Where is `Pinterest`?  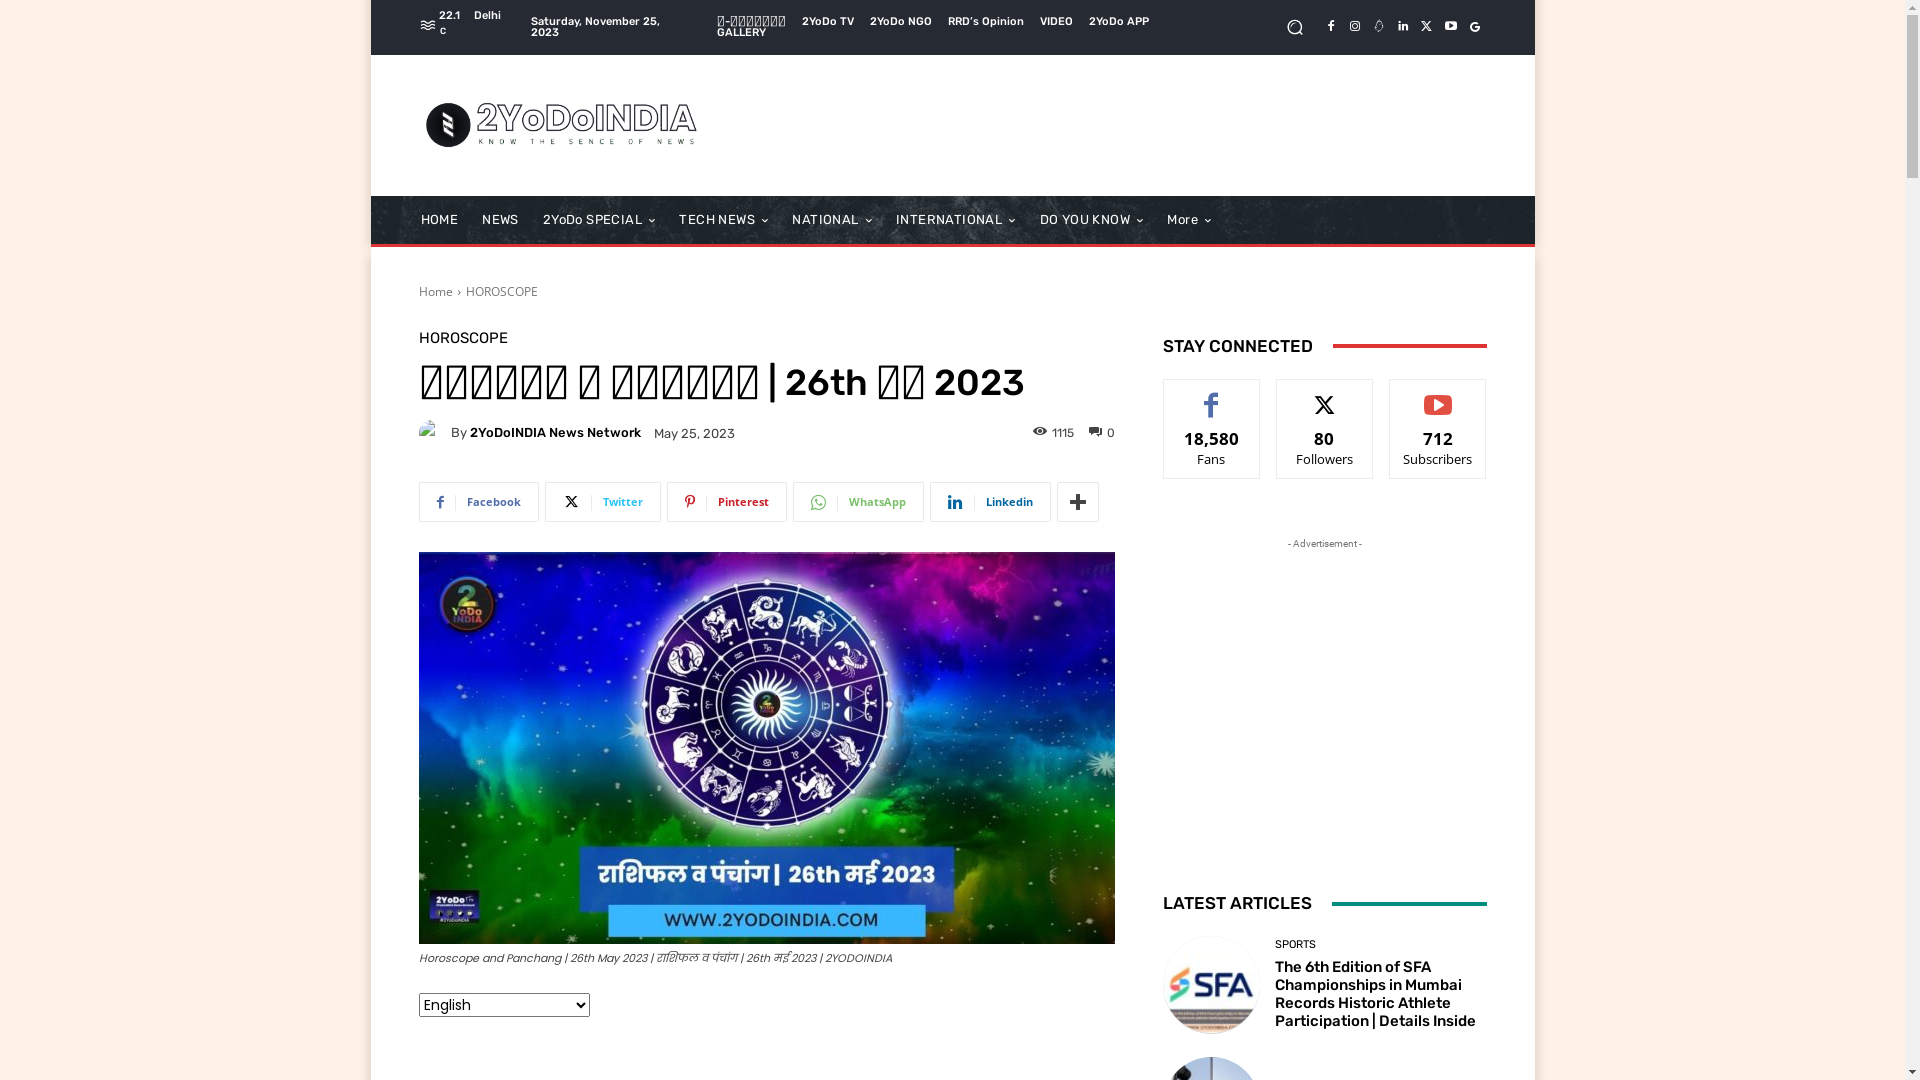 Pinterest is located at coordinates (726, 502).